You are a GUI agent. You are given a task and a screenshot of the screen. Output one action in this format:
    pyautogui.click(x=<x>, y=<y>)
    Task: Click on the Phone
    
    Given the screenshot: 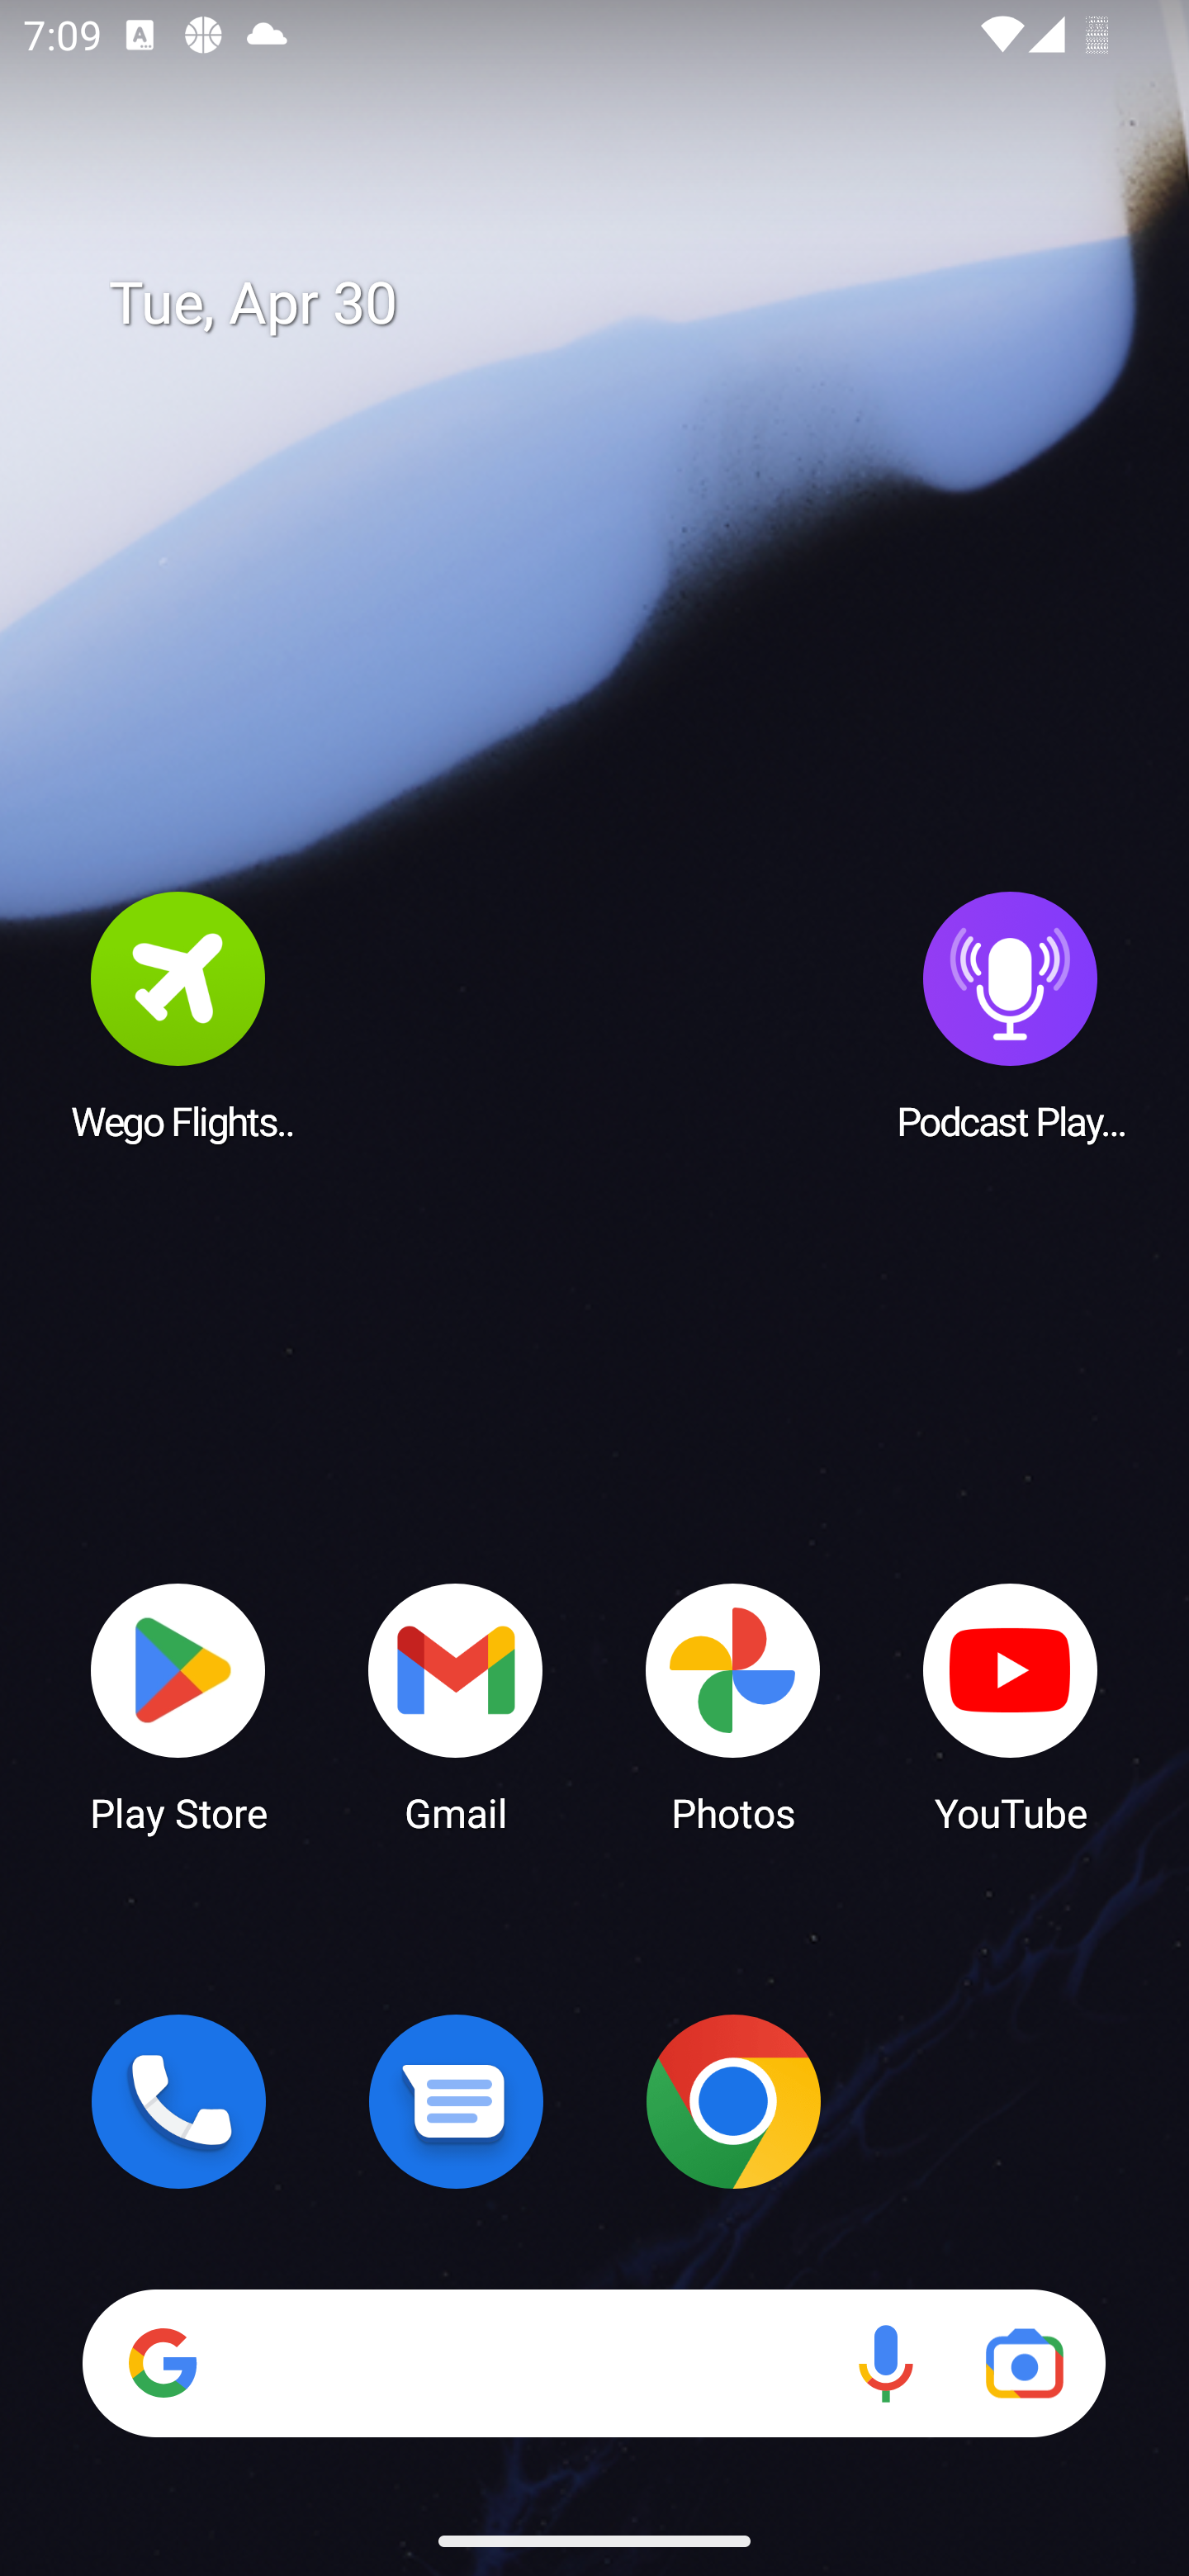 What is the action you would take?
    pyautogui.click(x=178, y=2101)
    